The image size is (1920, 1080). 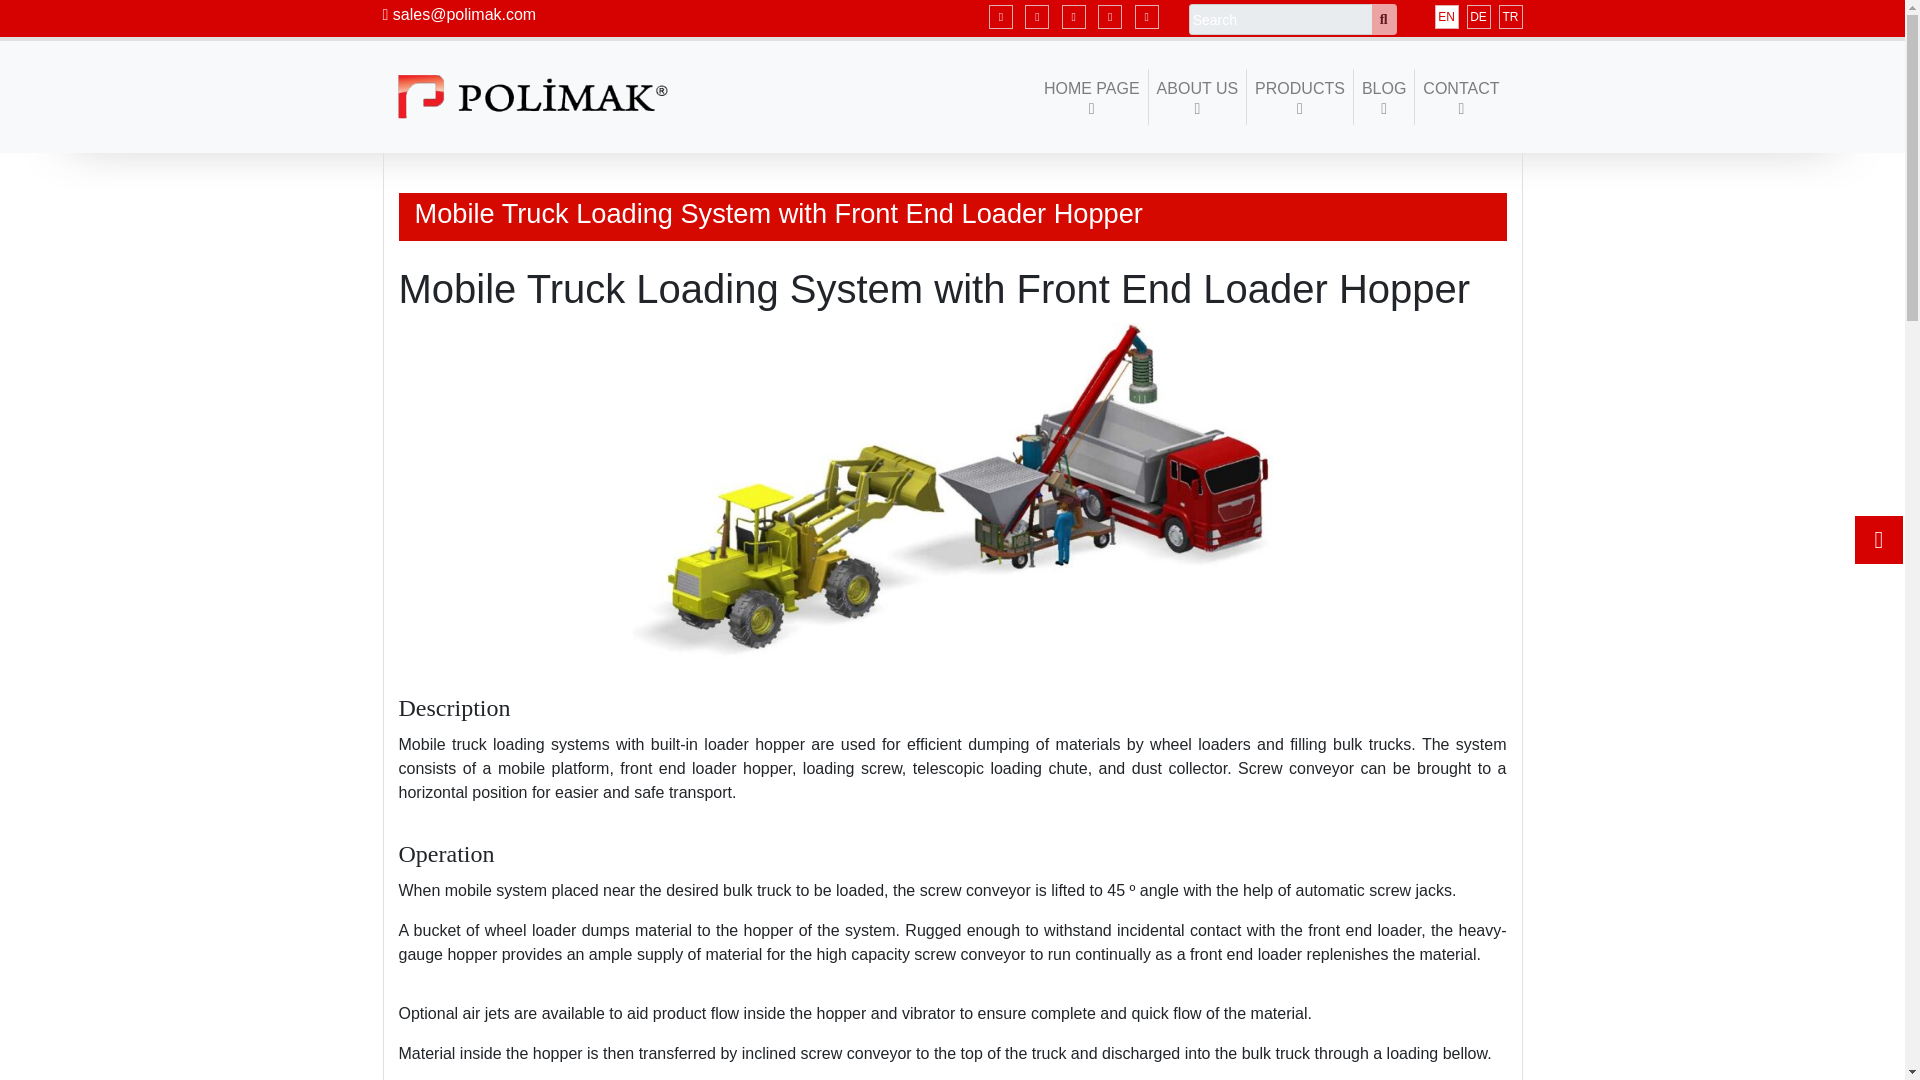 What do you see at coordinates (1478, 17) in the screenshot?
I see `DE` at bounding box center [1478, 17].